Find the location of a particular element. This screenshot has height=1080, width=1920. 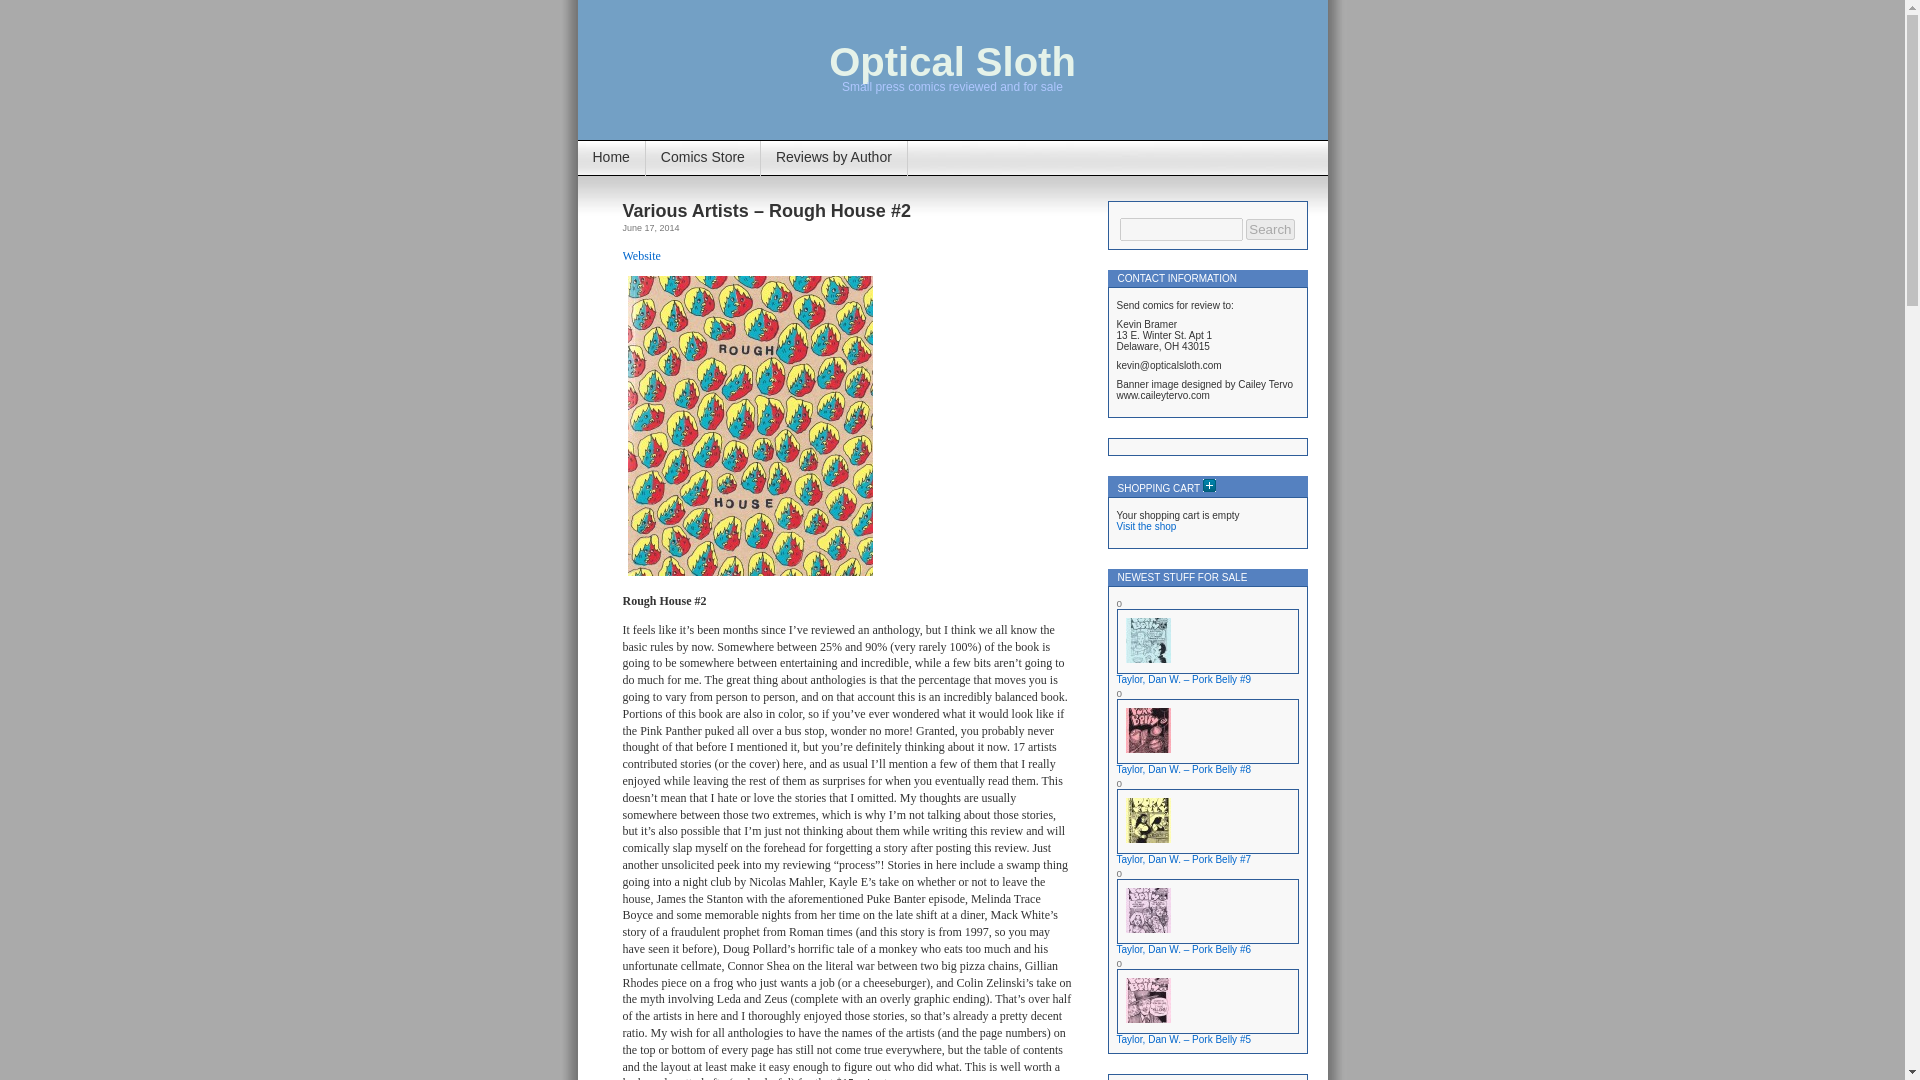

Reviews by Author is located at coordinates (834, 158).